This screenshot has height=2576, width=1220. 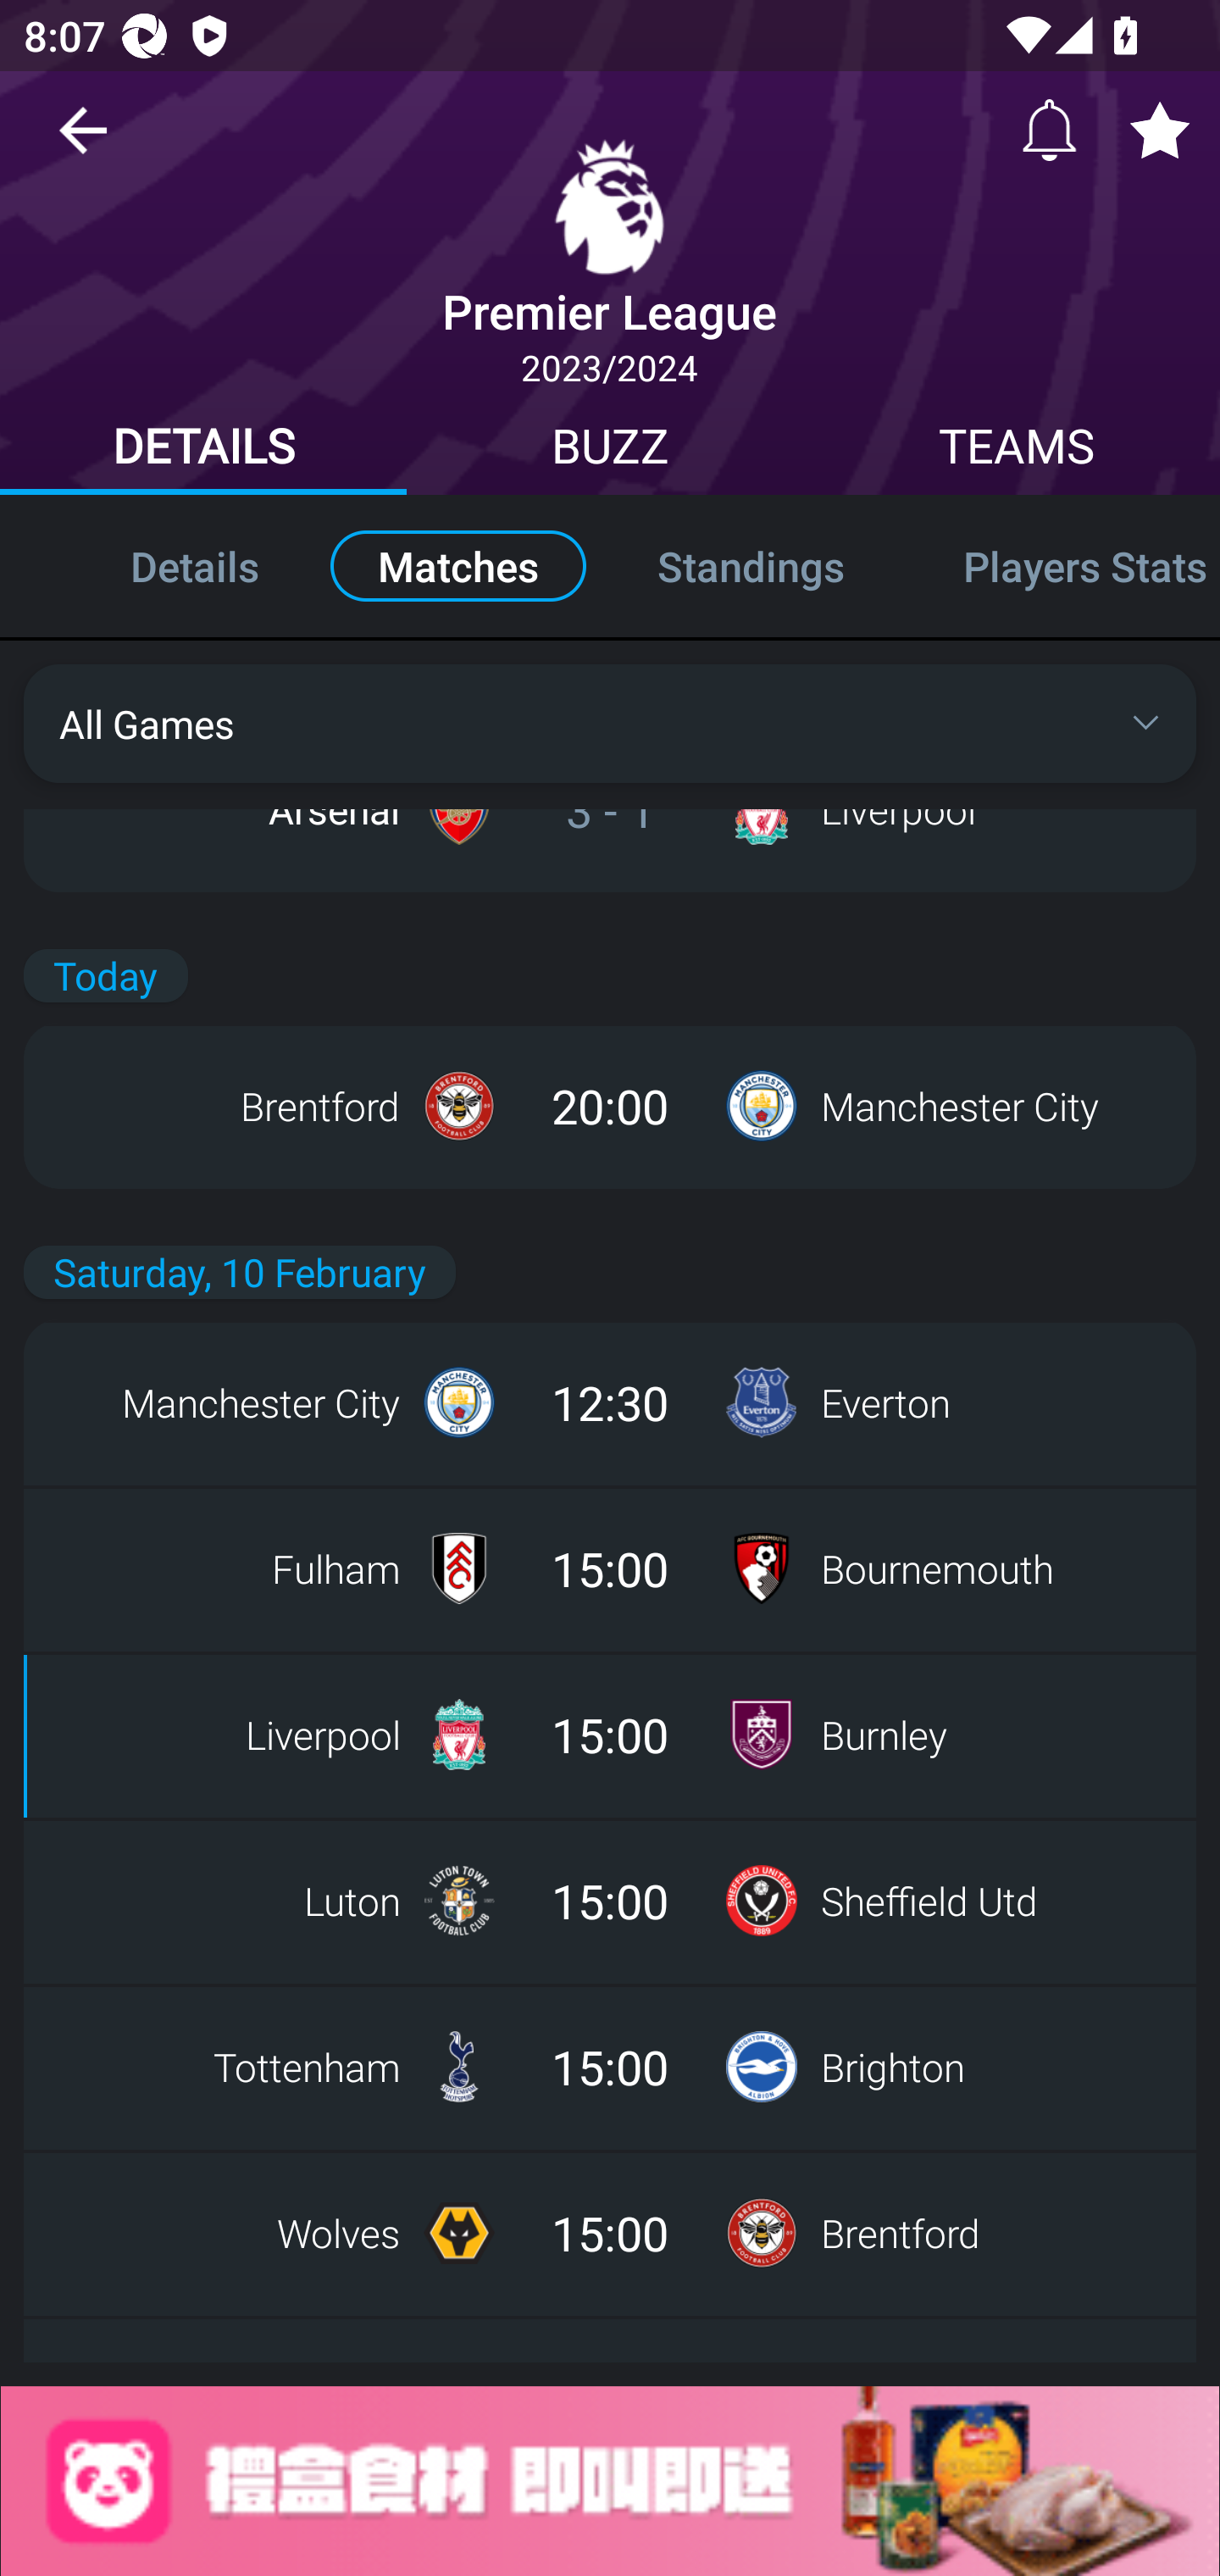 What do you see at coordinates (610, 1901) in the screenshot?
I see `Luton 15:00 Sheffield Utd` at bounding box center [610, 1901].